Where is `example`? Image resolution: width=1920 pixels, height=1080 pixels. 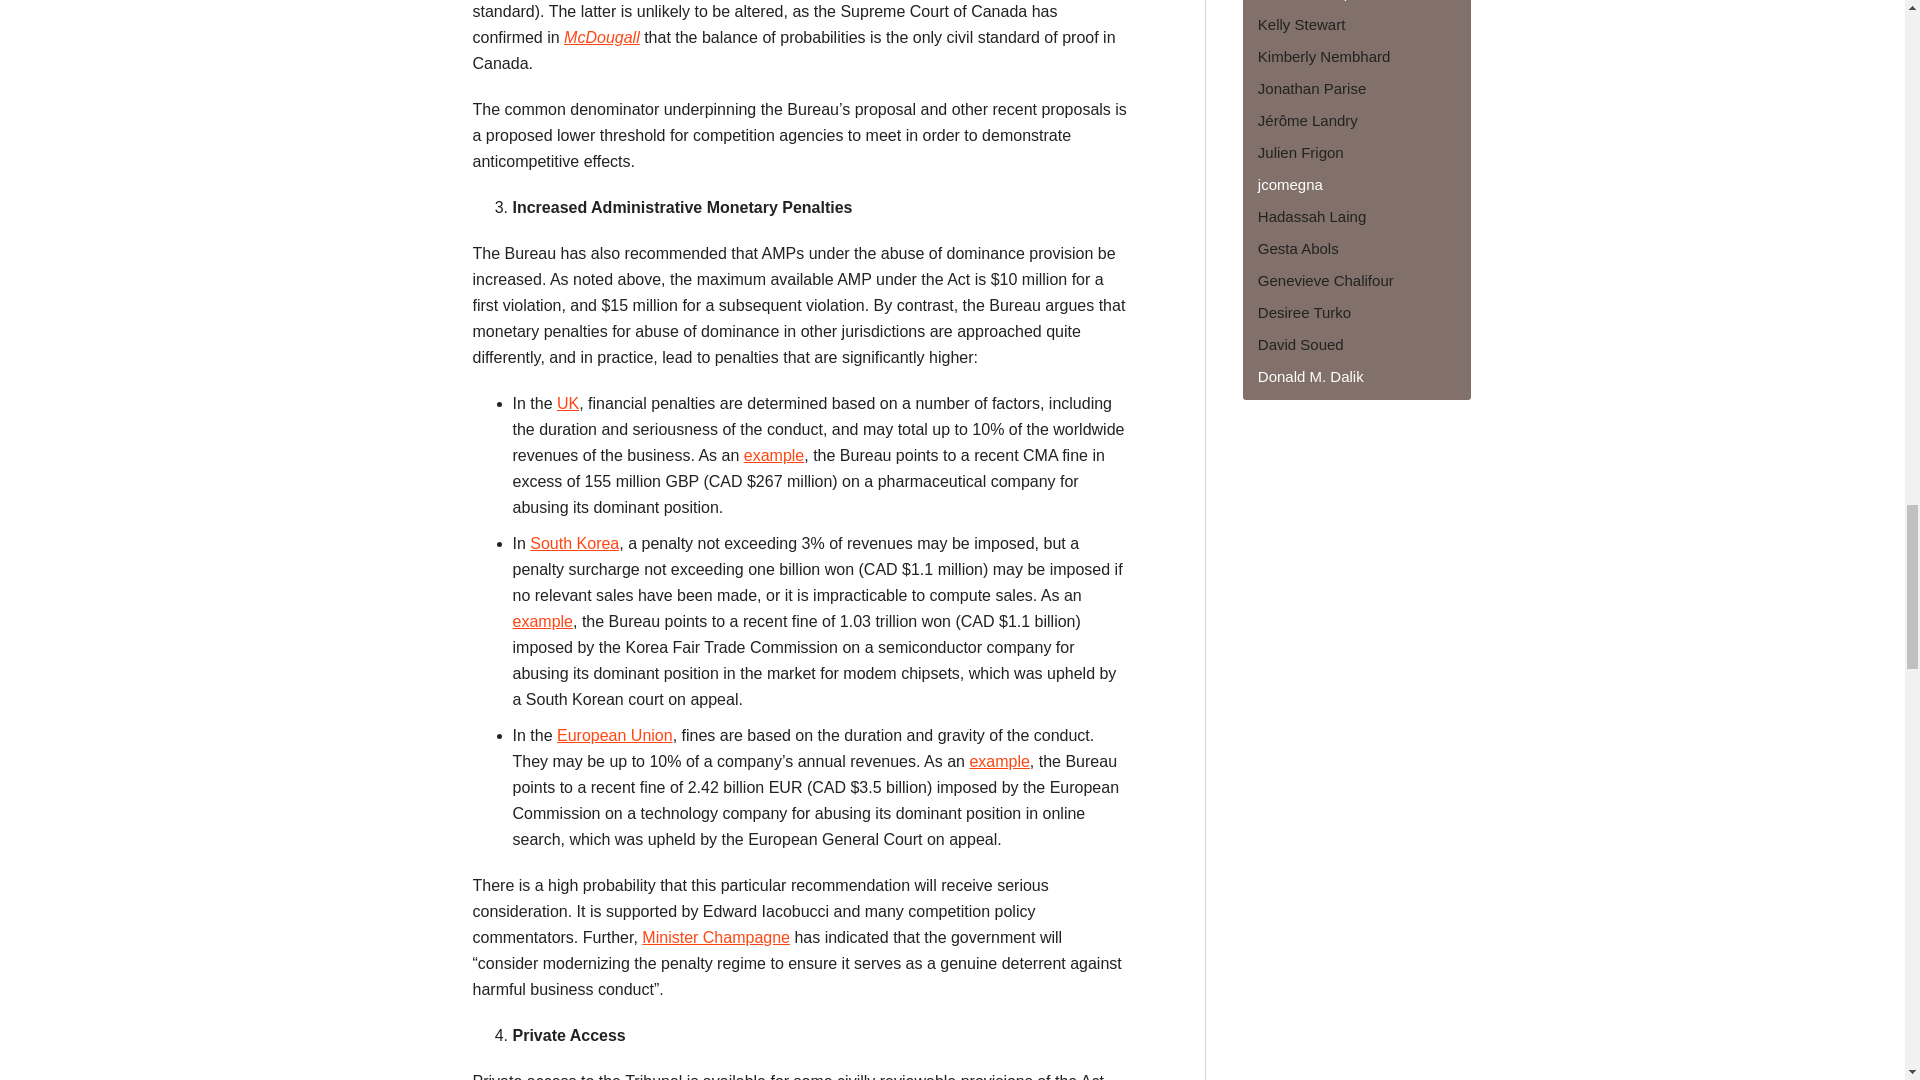 example is located at coordinates (999, 761).